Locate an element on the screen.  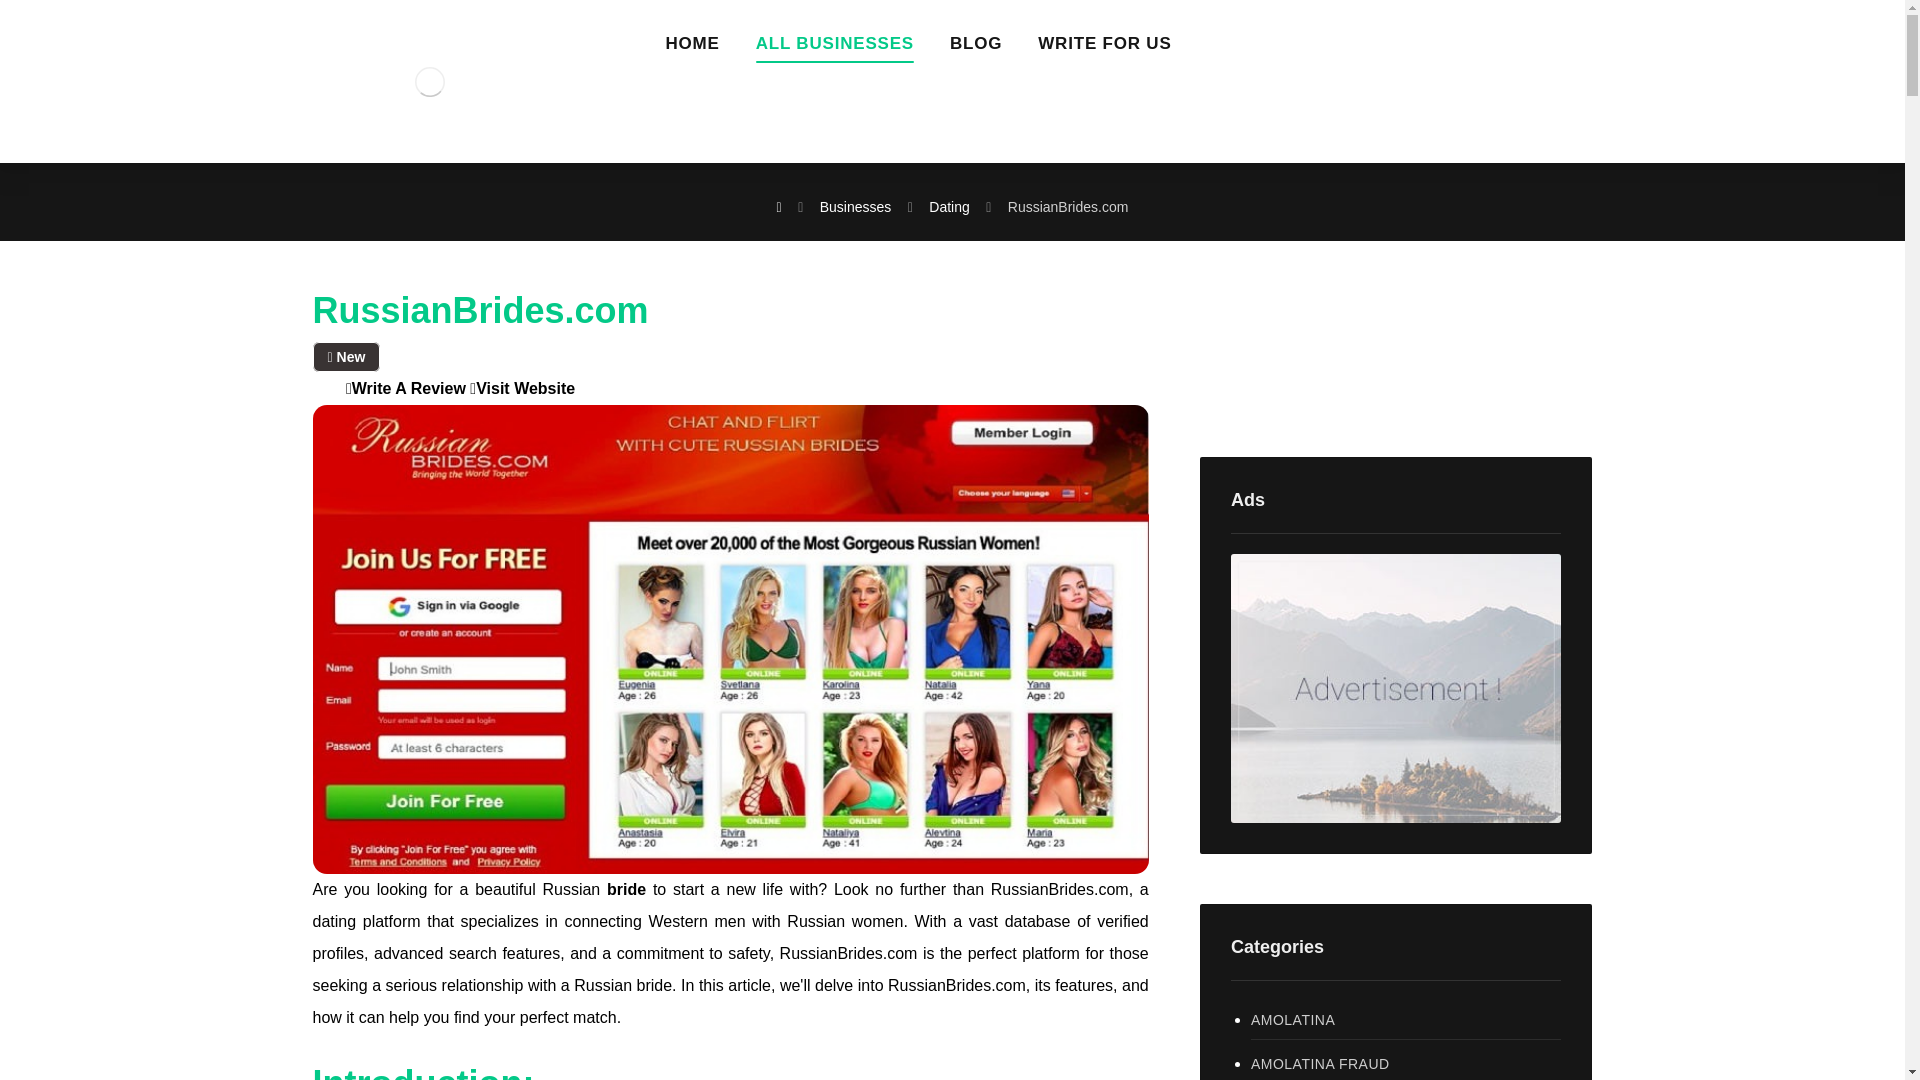
Write A Review is located at coordinates (406, 388).